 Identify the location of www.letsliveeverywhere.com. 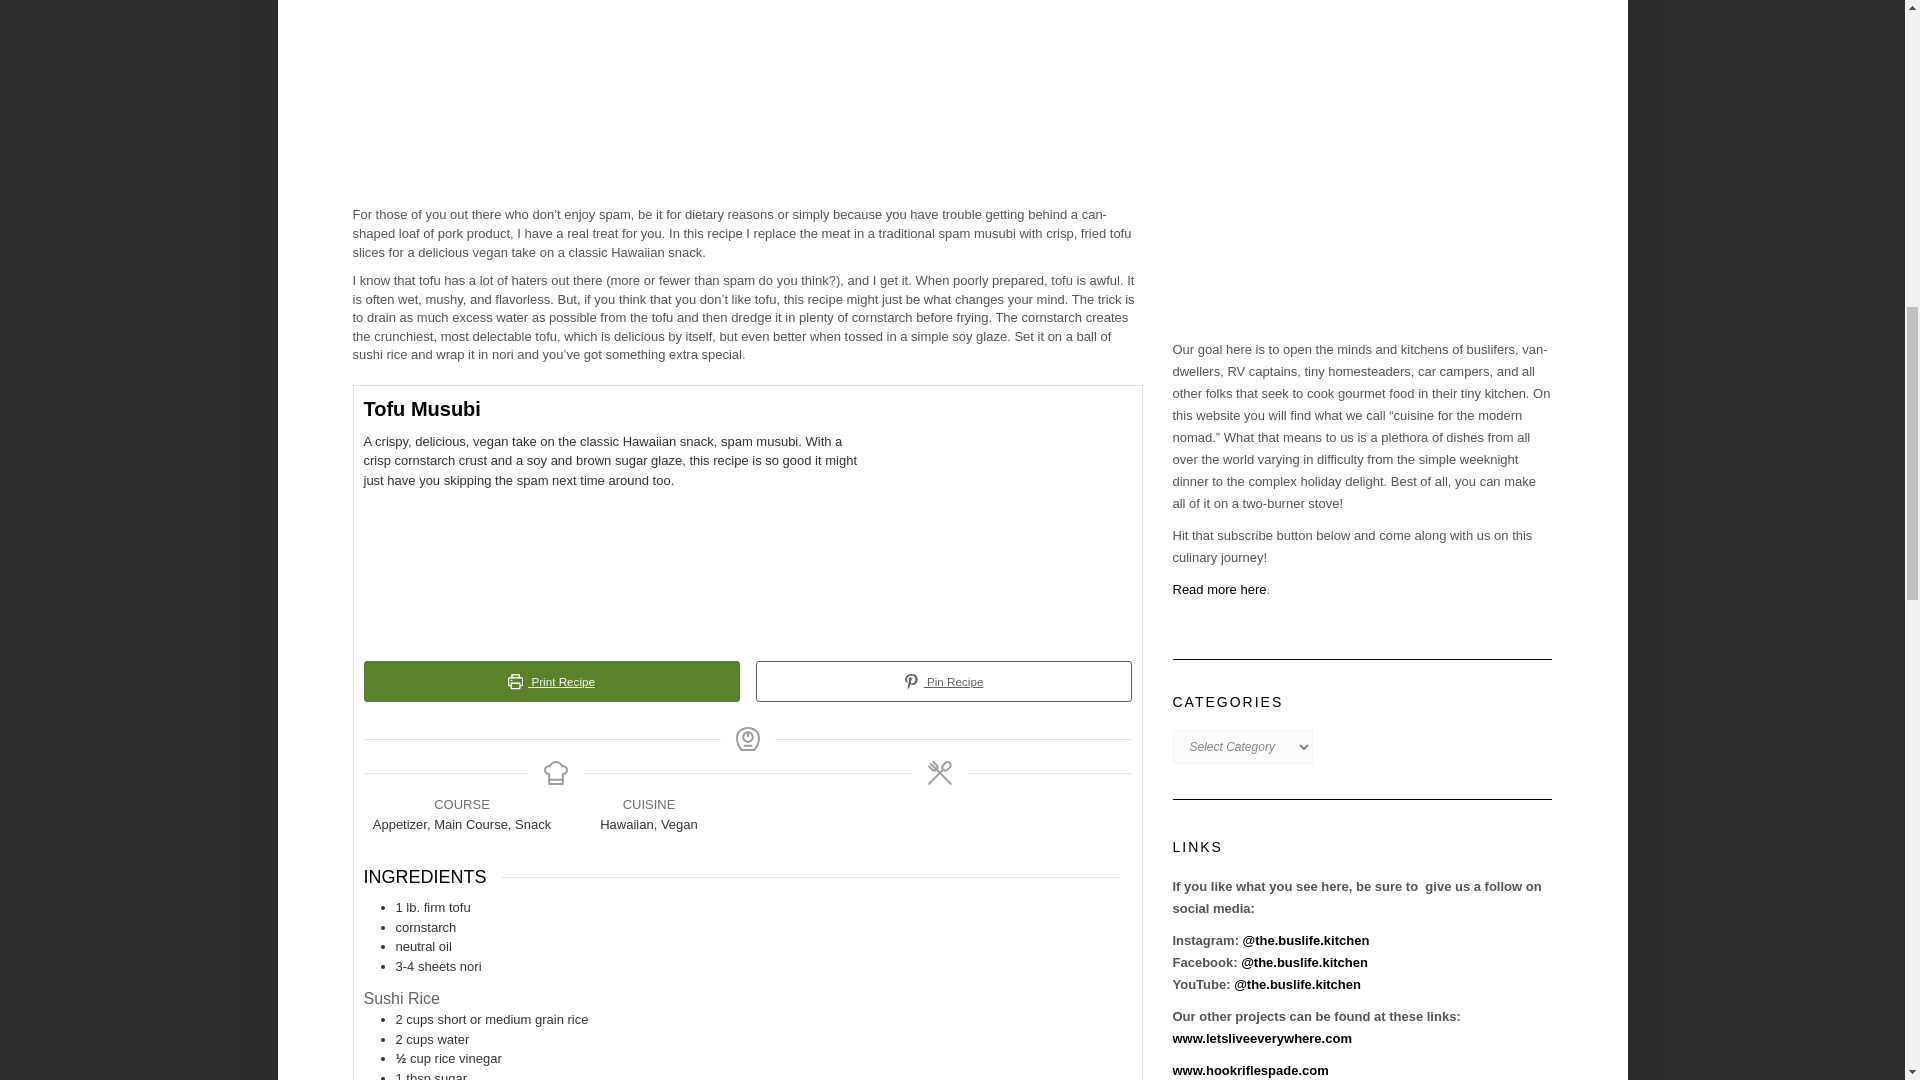
(1261, 1038).